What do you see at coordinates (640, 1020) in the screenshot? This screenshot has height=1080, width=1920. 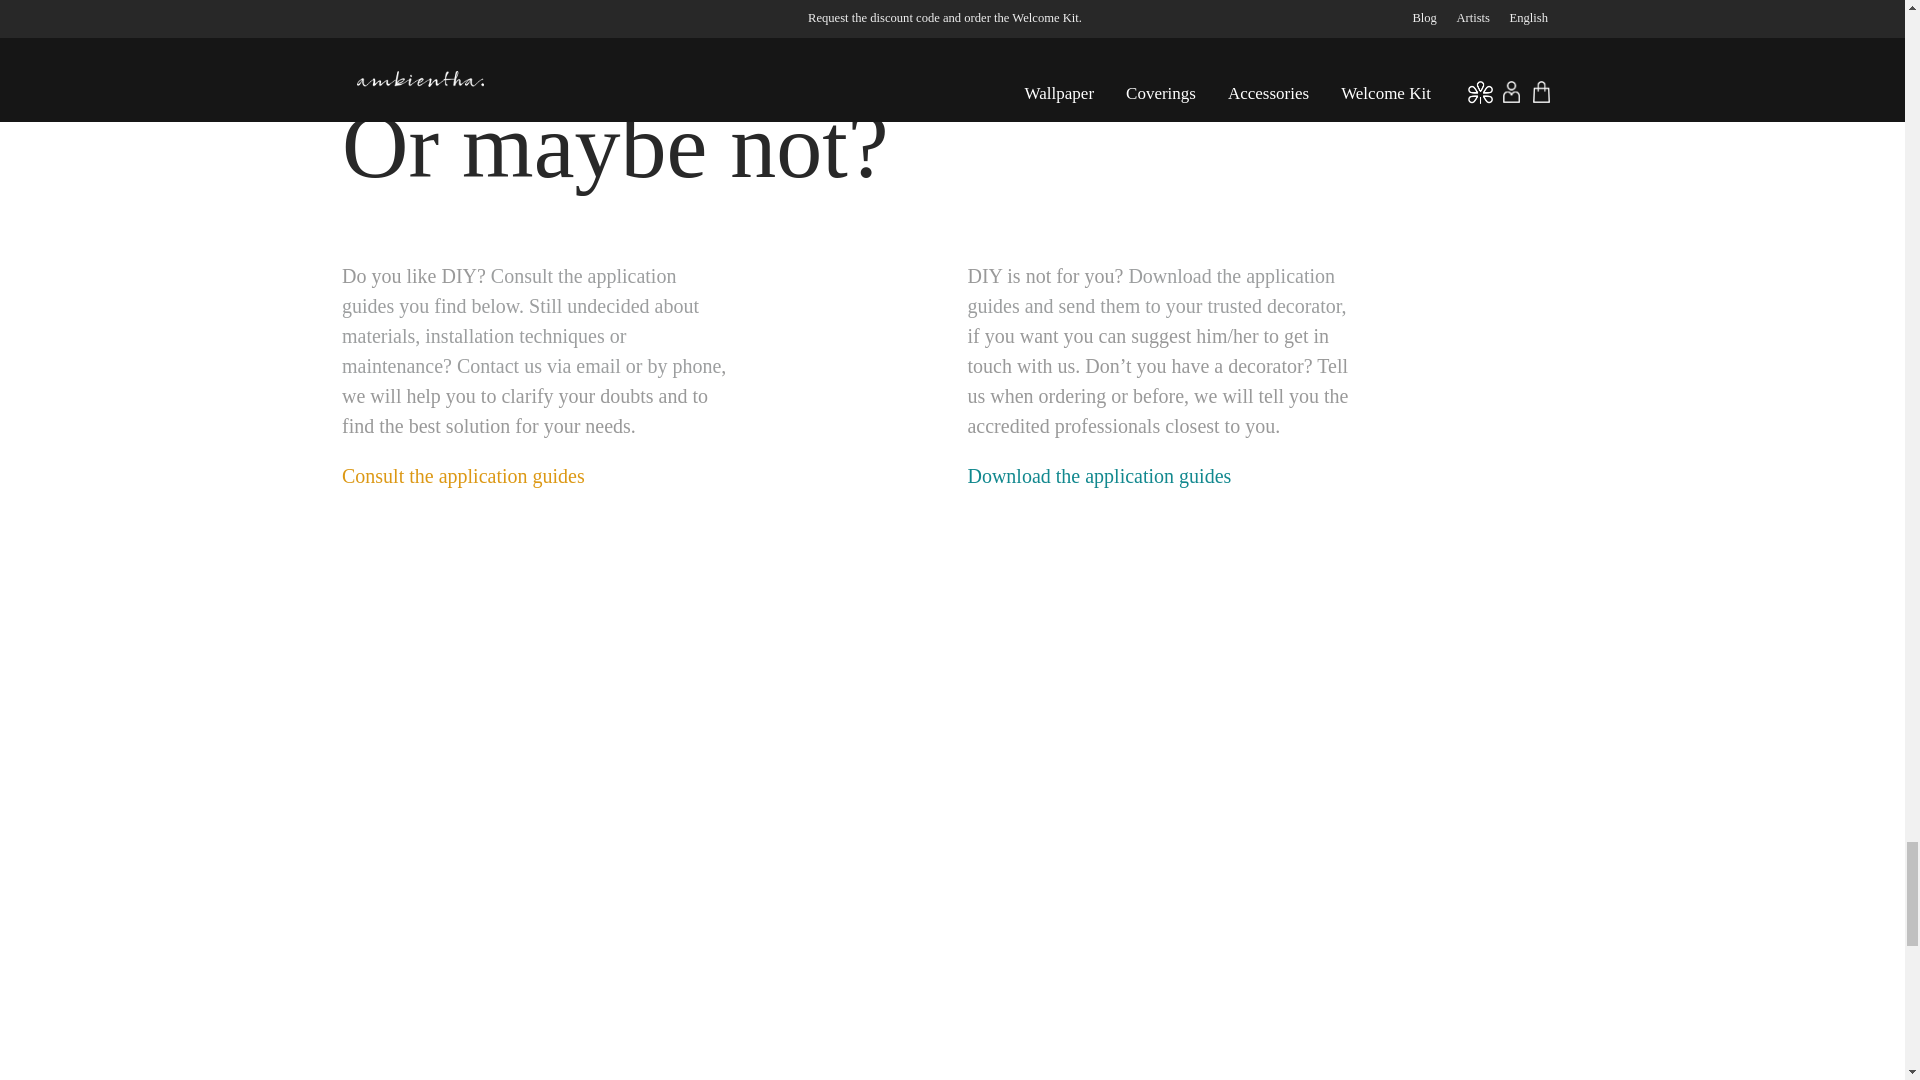 I see `carta-da-parati-design-rhythm-ambientha` at bounding box center [640, 1020].